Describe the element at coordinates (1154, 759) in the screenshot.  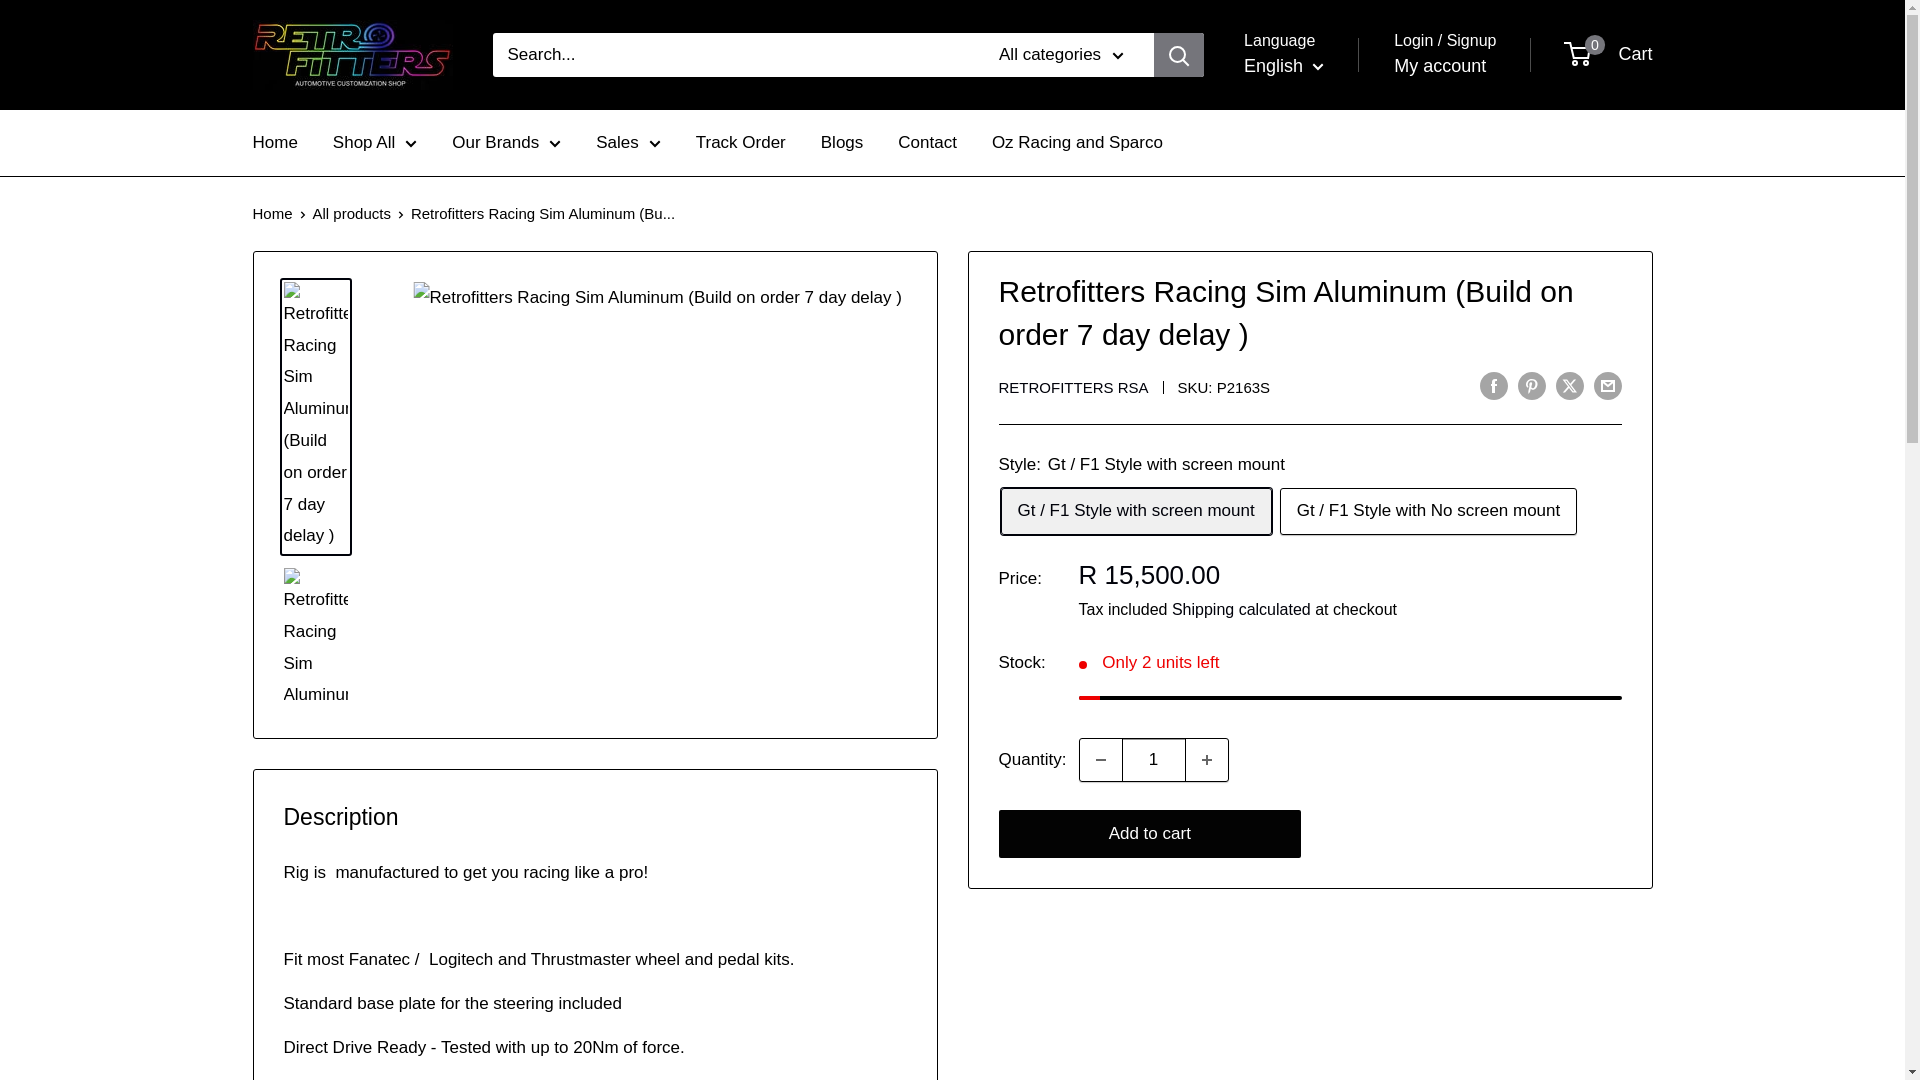
I see `1` at that location.